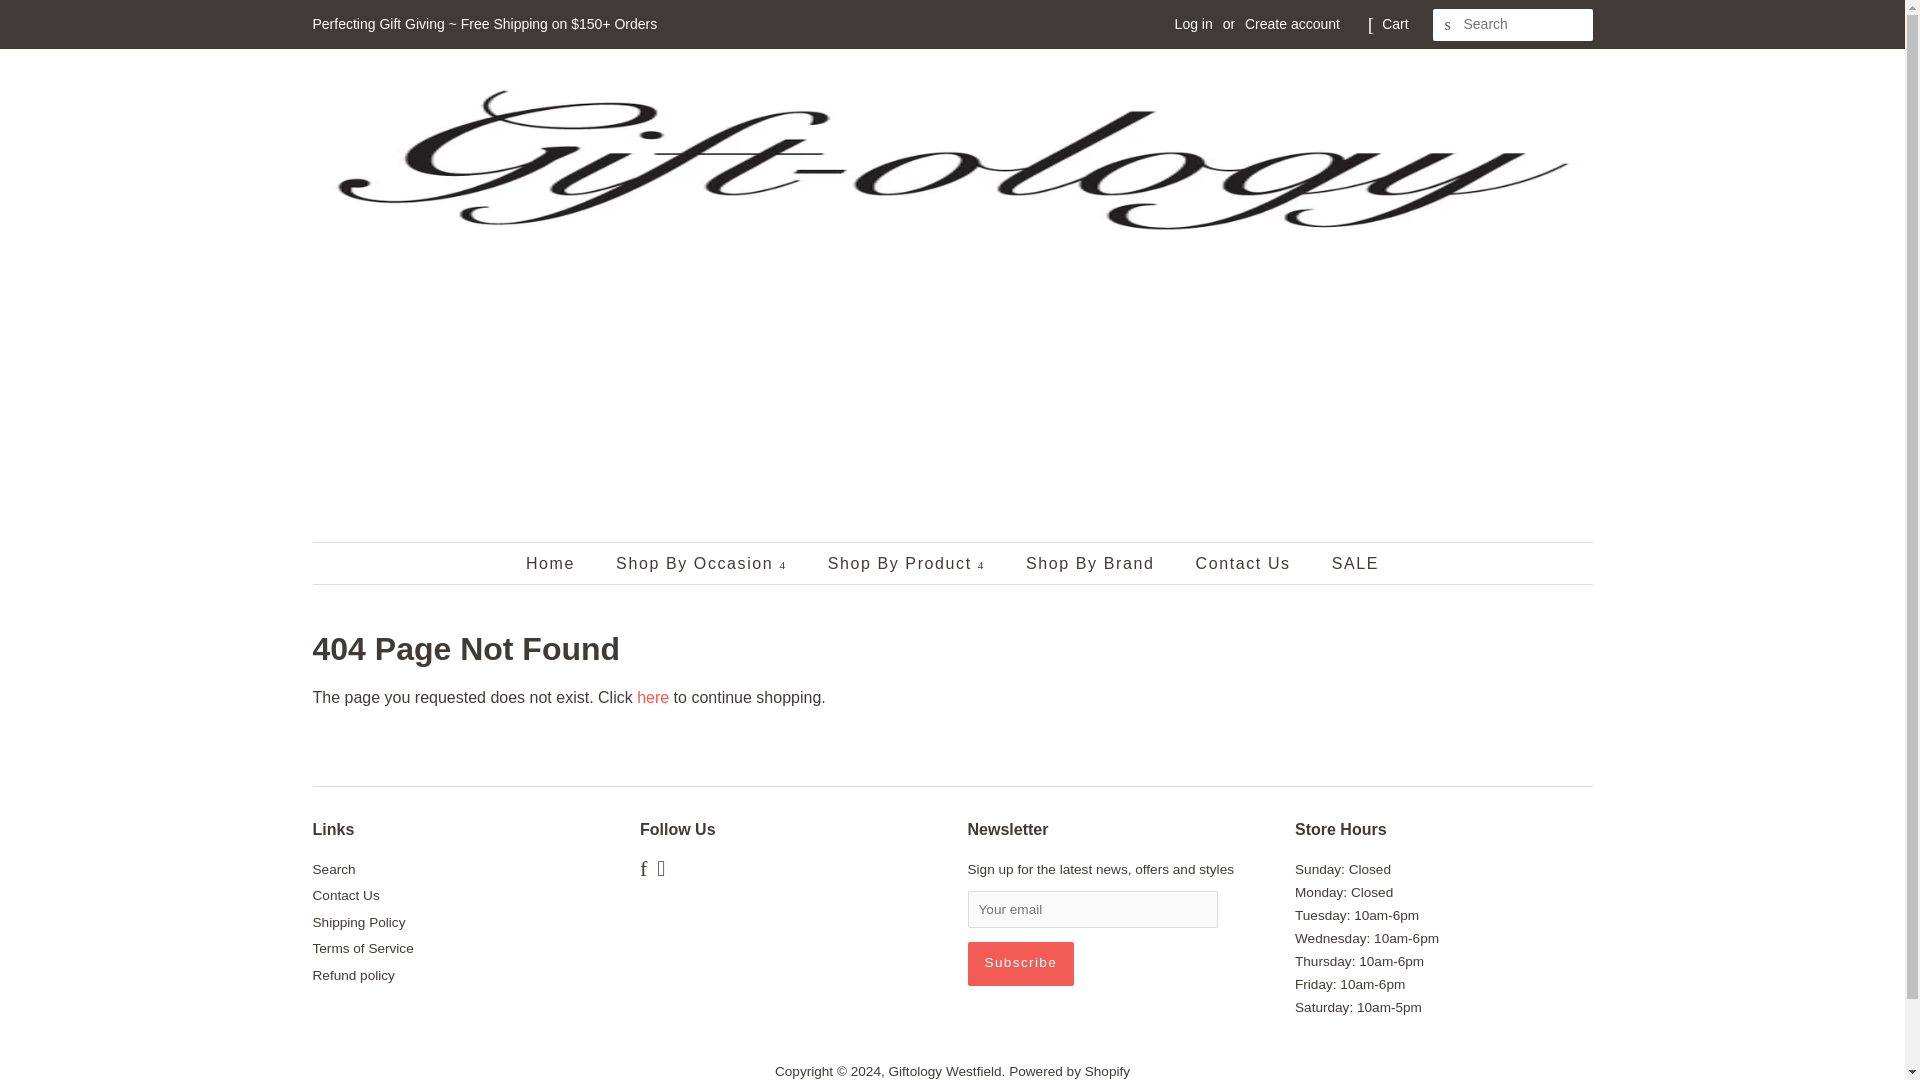  I want to click on Subscribe, so click(1021, 964).